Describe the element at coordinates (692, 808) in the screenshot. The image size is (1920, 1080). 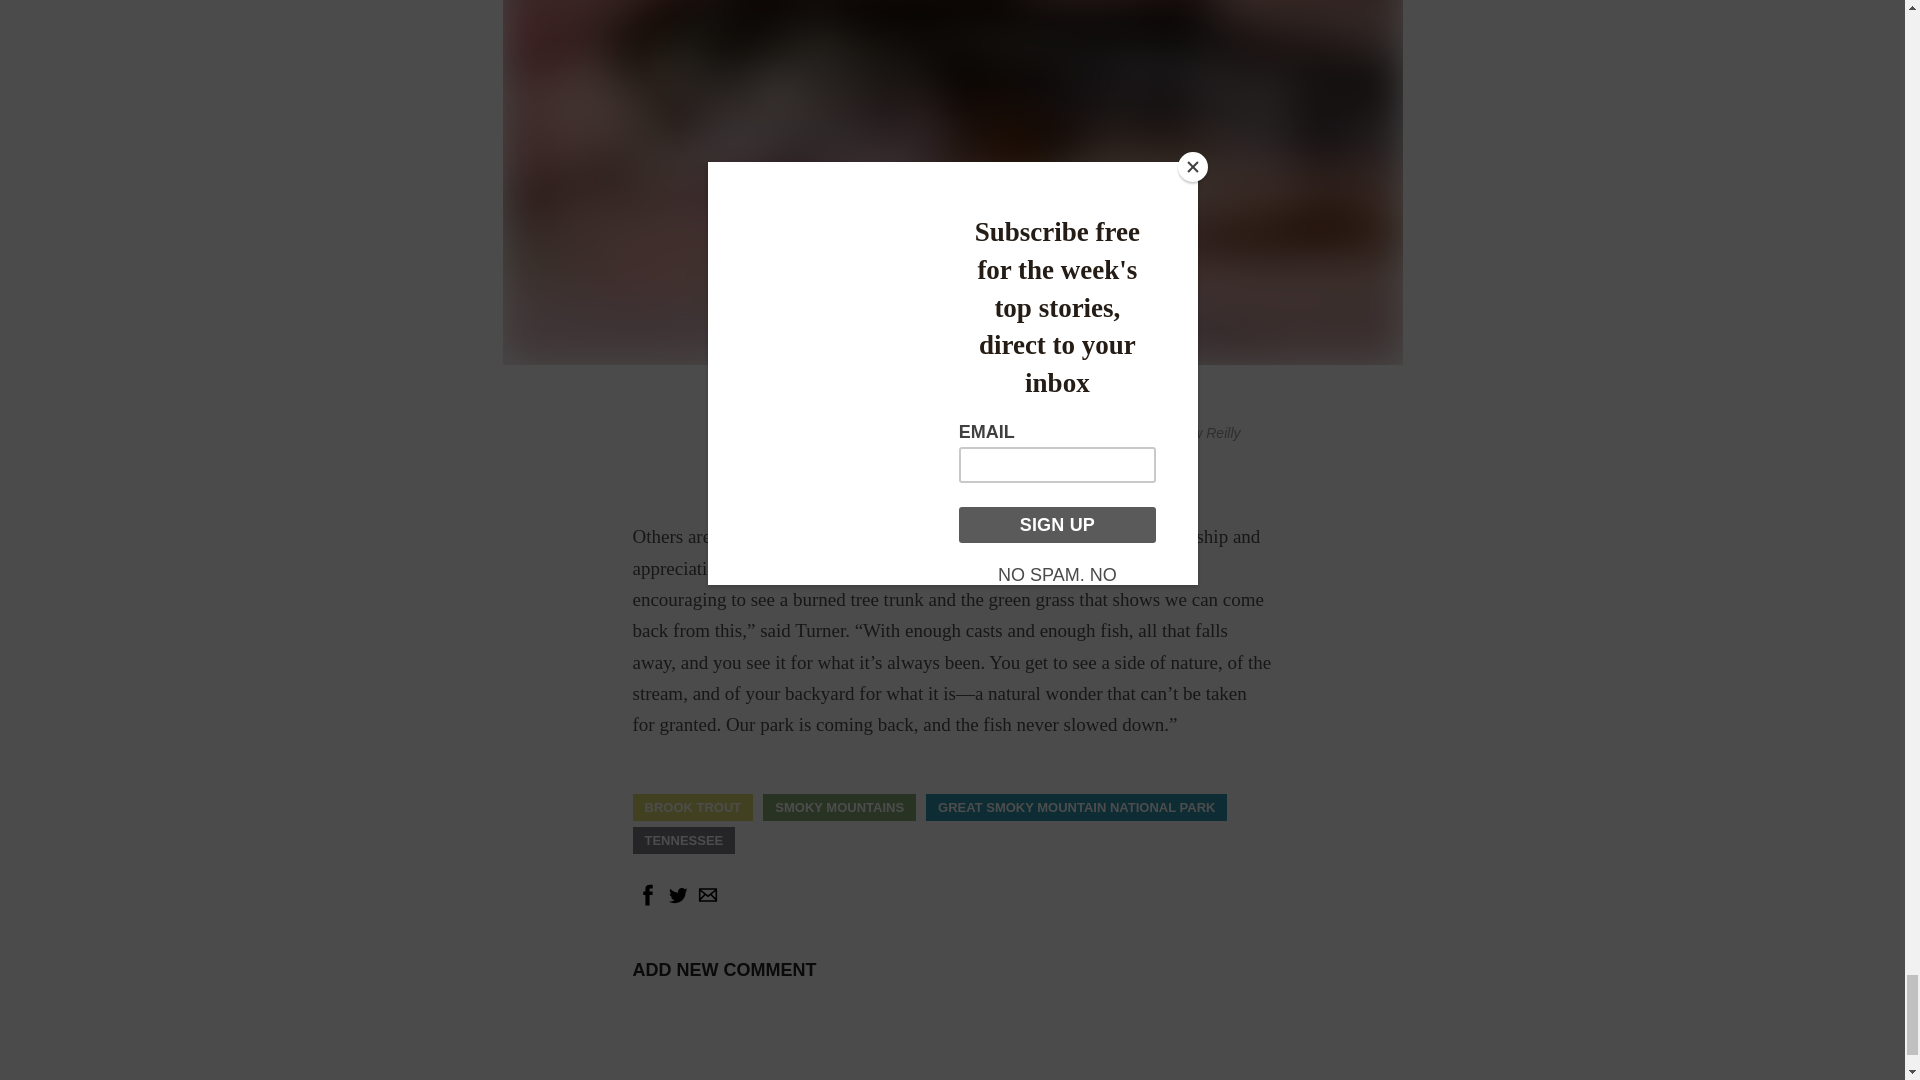
I see `BROOK TROUT` at that location.